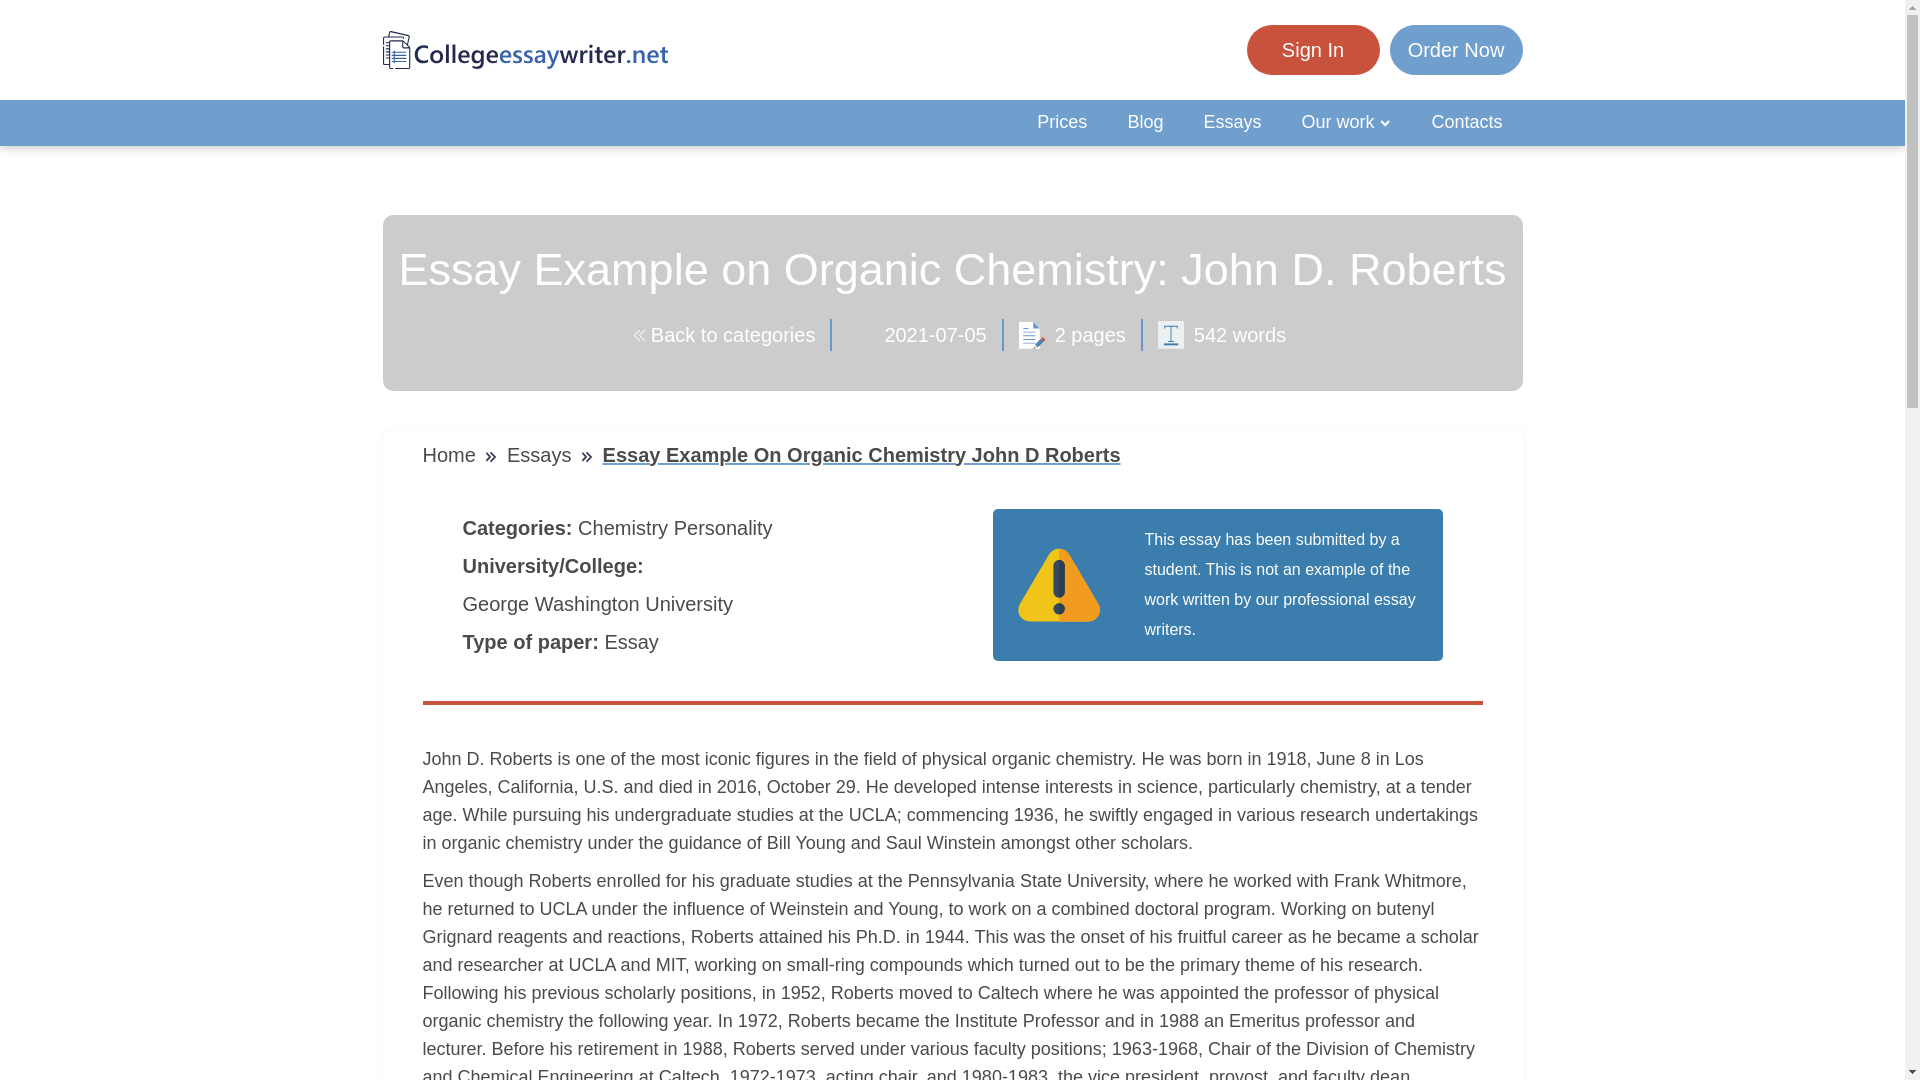 This screenshot has height=1080, width=1920. Describe the element at coordinates (452, 454) in the screenshot. I see `Home` at that location.